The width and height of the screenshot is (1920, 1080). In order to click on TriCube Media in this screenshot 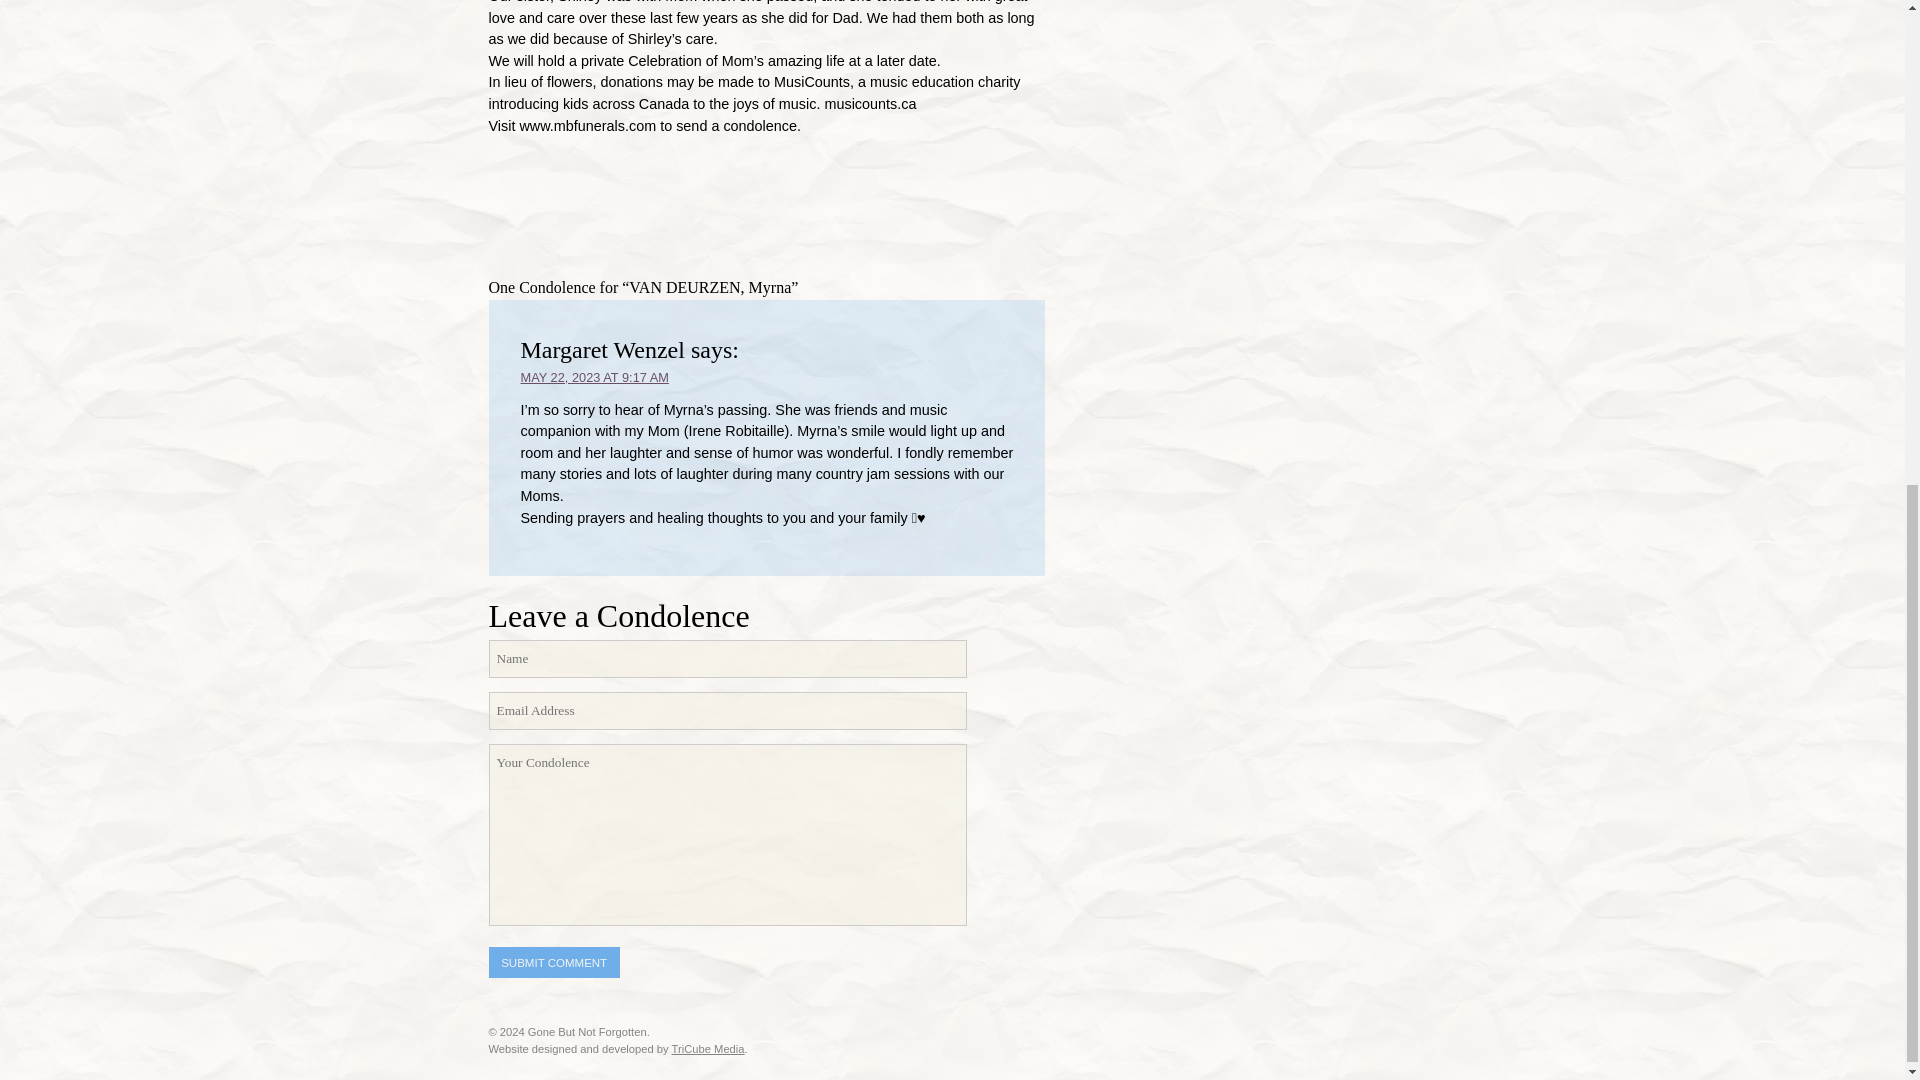, I will do `click(708, 1049)`.